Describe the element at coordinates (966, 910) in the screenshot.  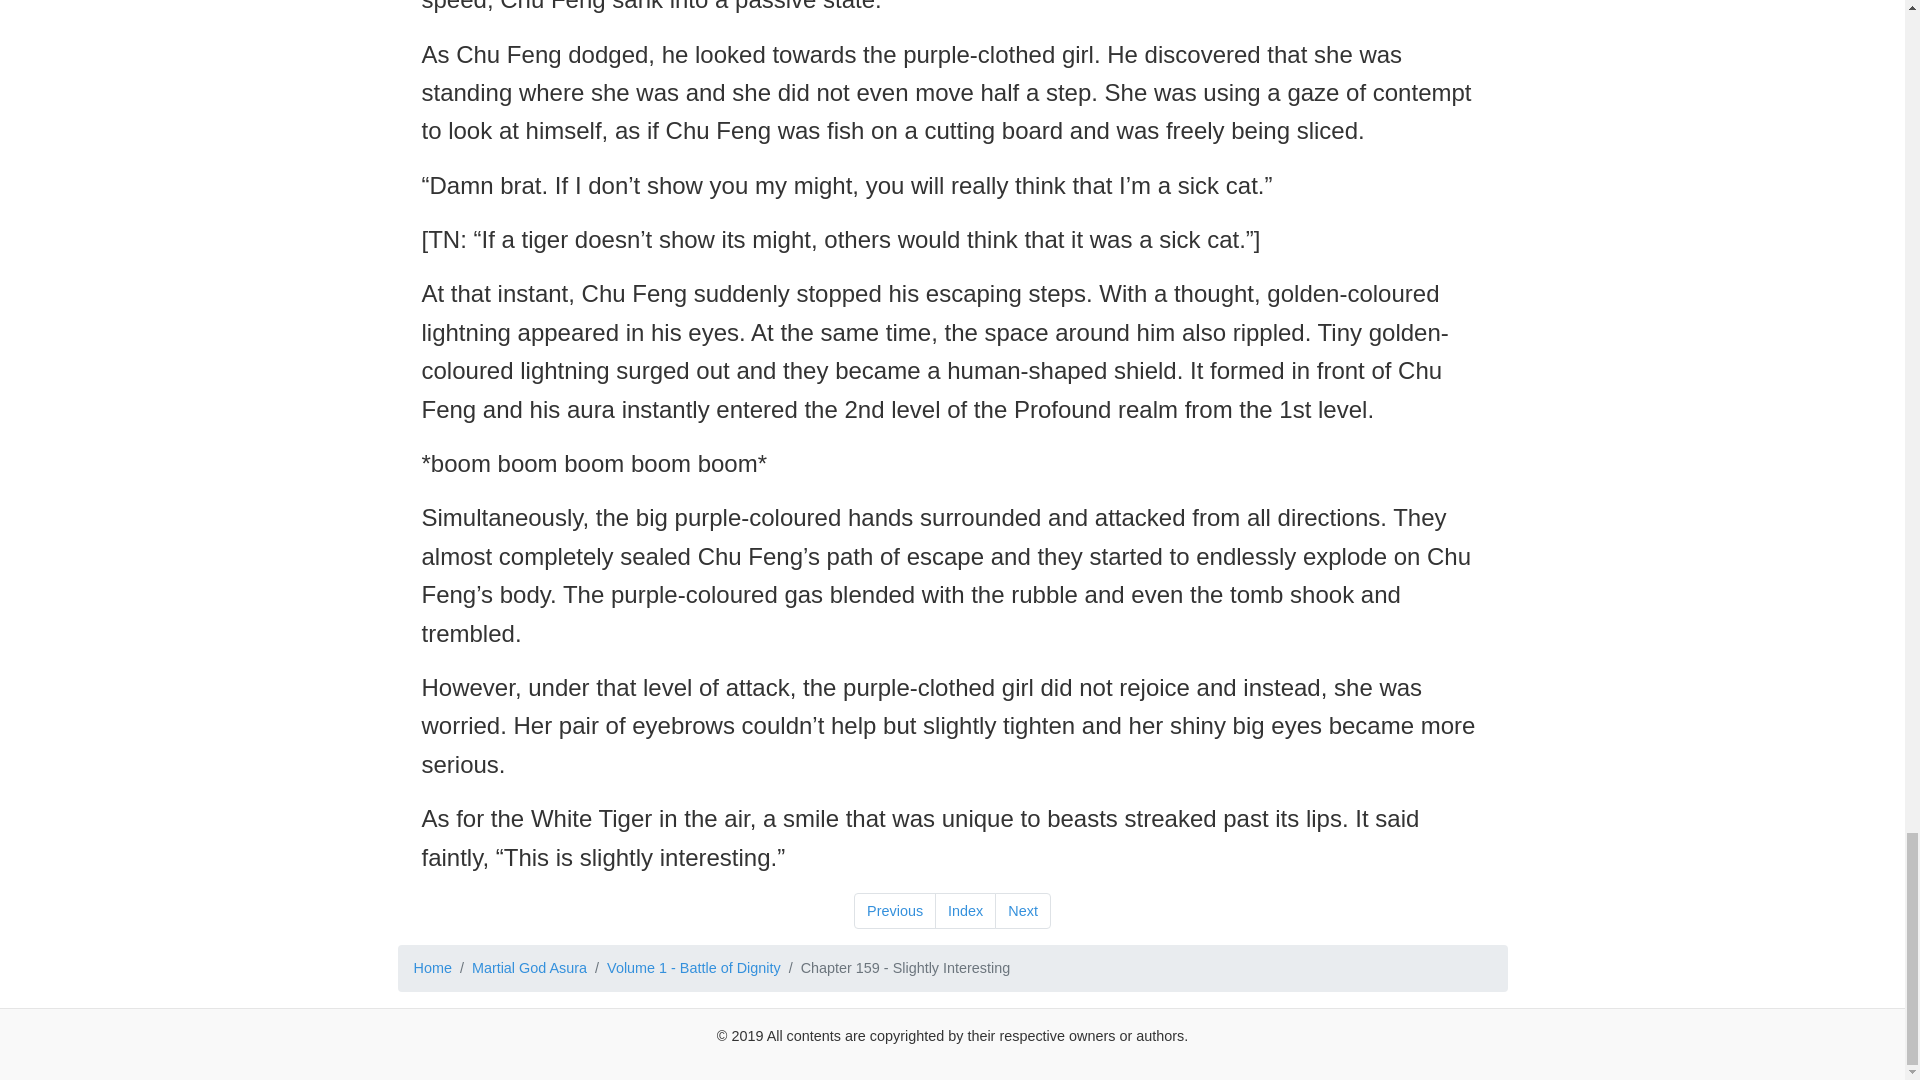
I see `Index` at that location.